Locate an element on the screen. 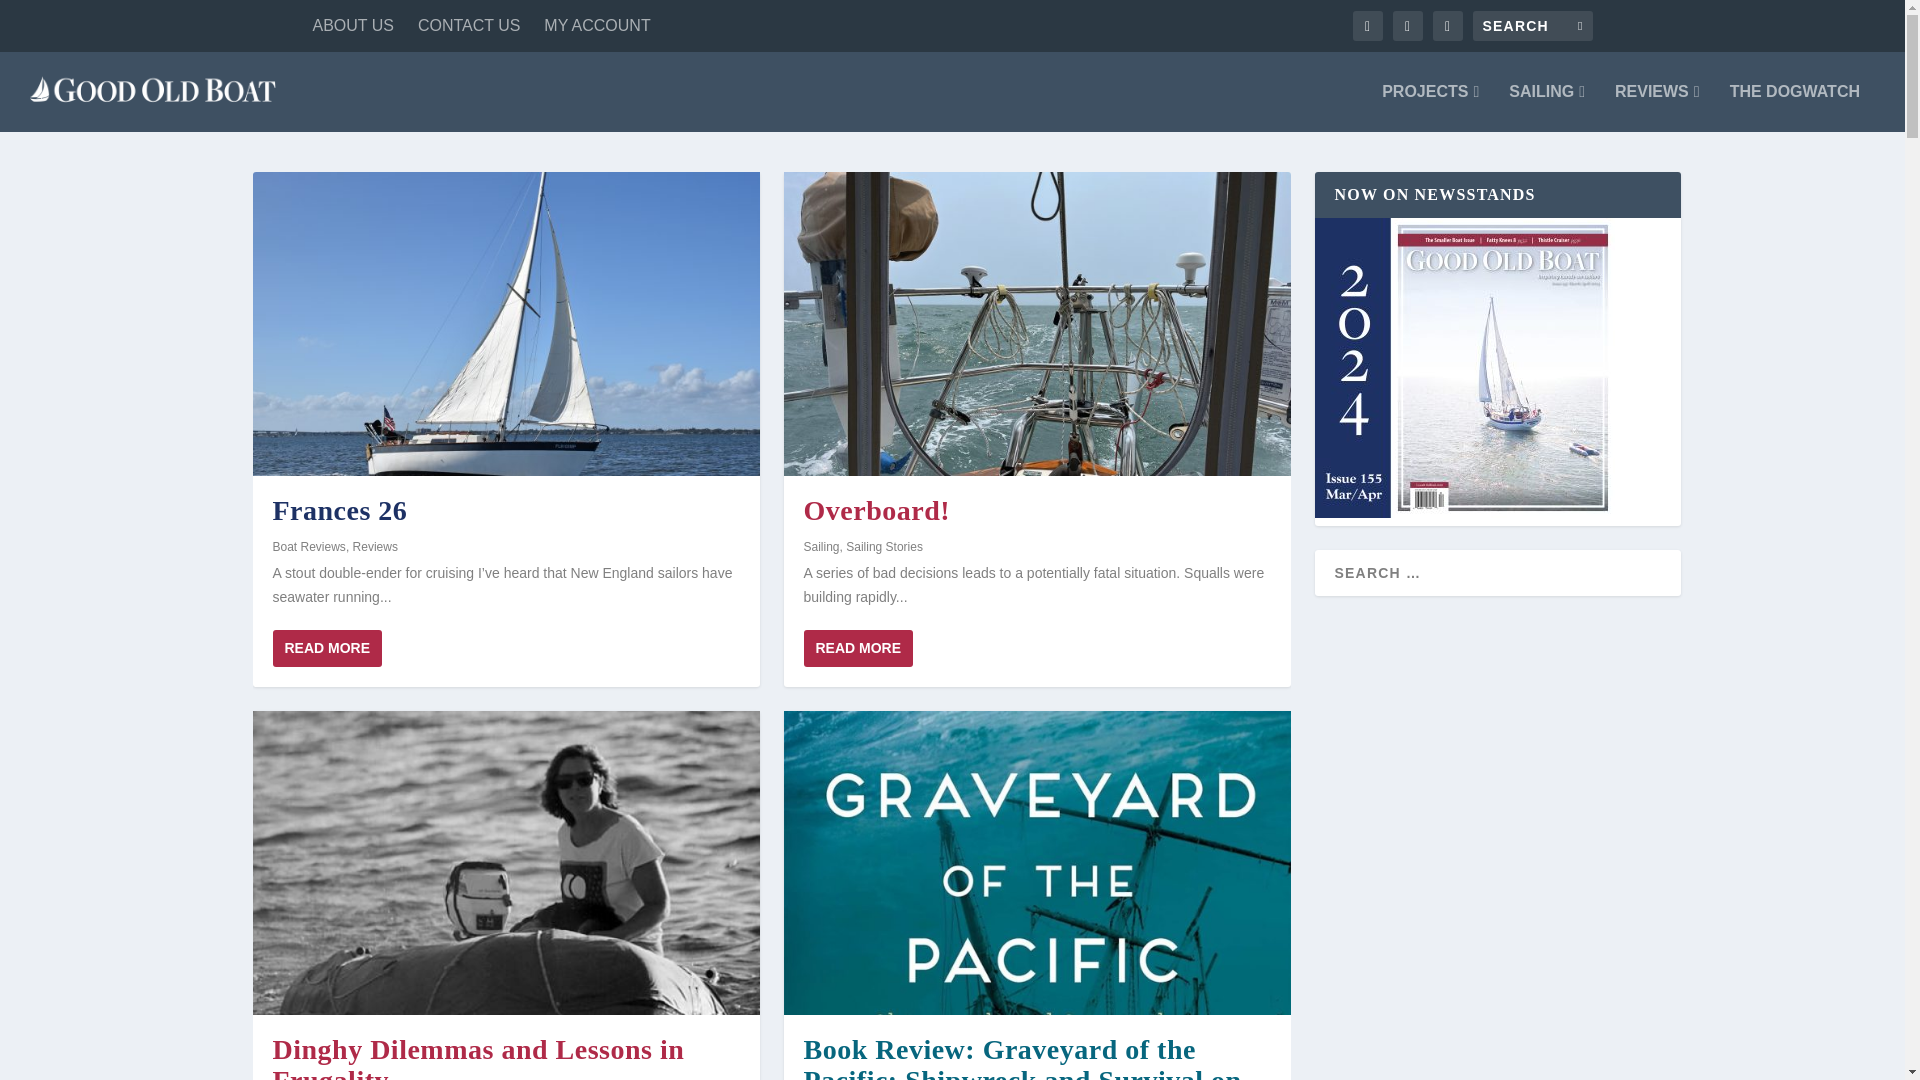  Search for: is located at coordinates (1532, 26).